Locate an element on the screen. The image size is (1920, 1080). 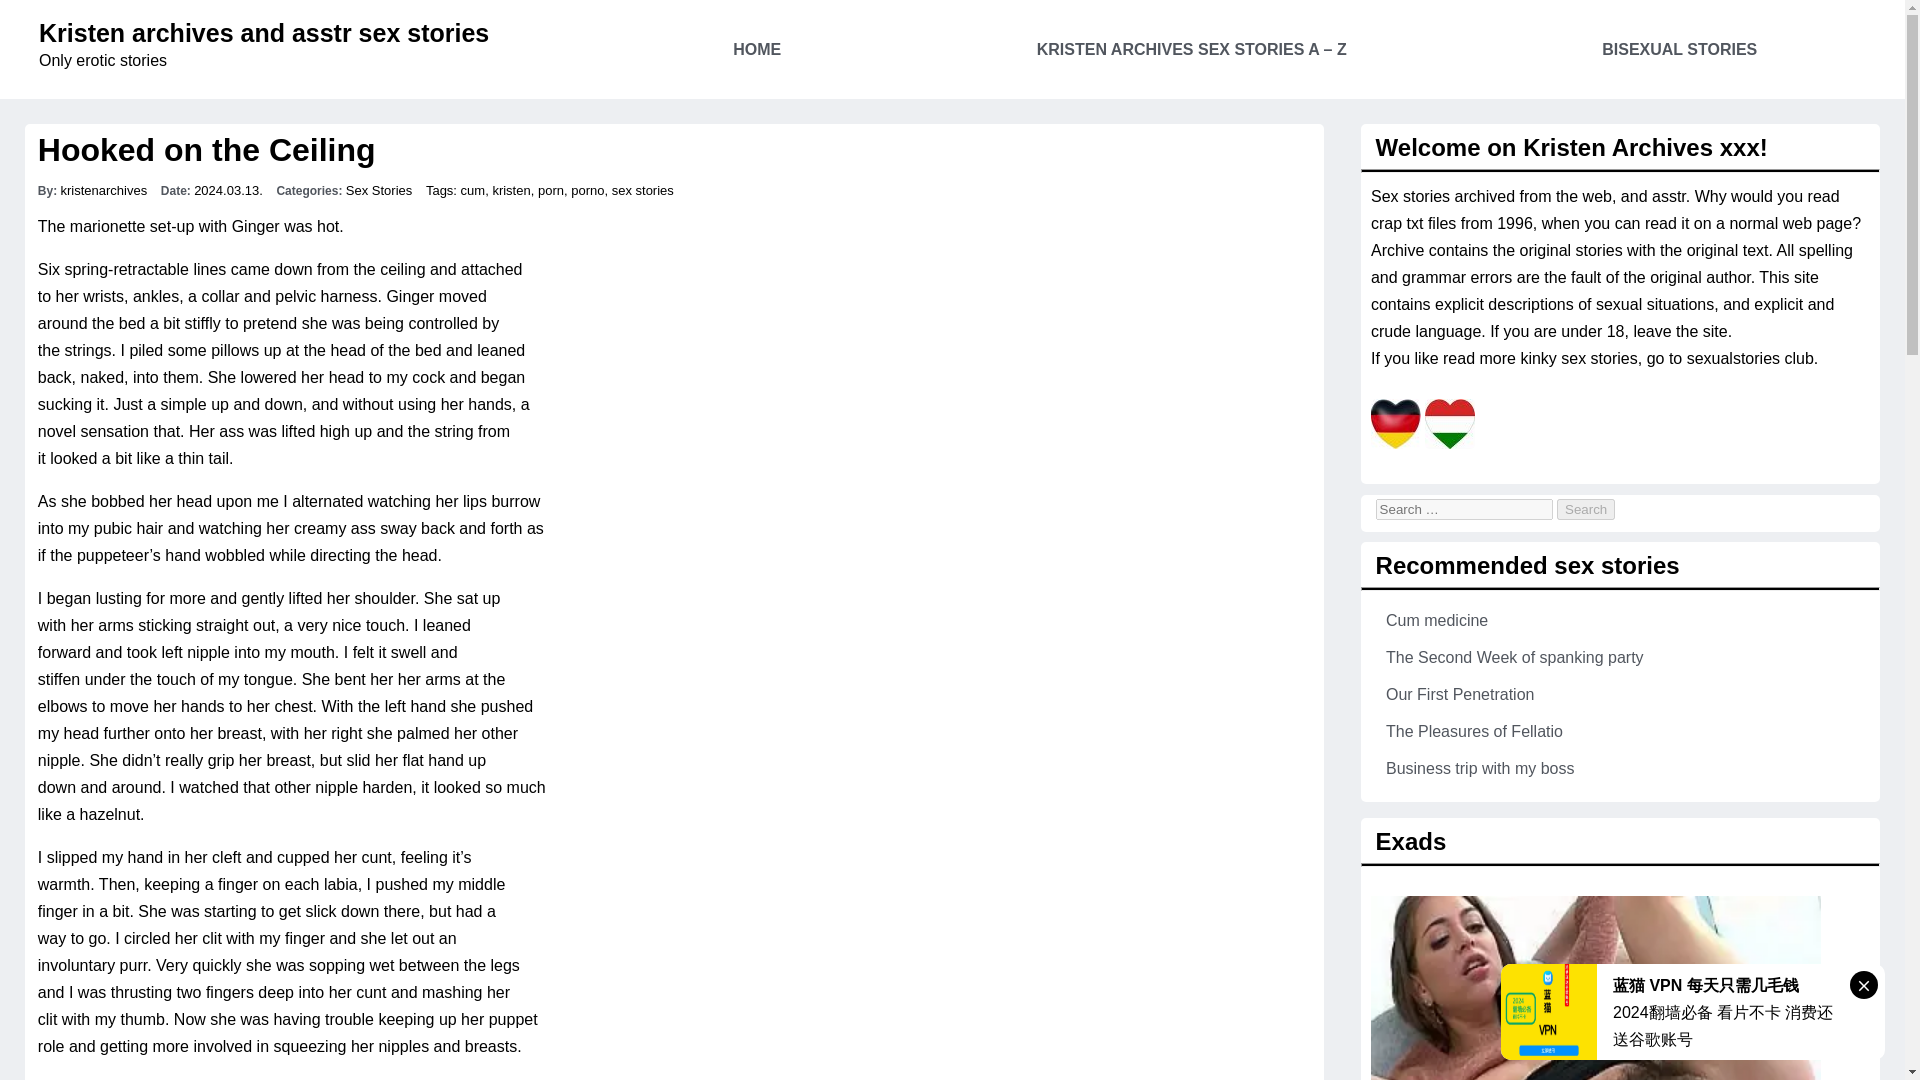
Cum medicine is located at coordinates (1437, 620).